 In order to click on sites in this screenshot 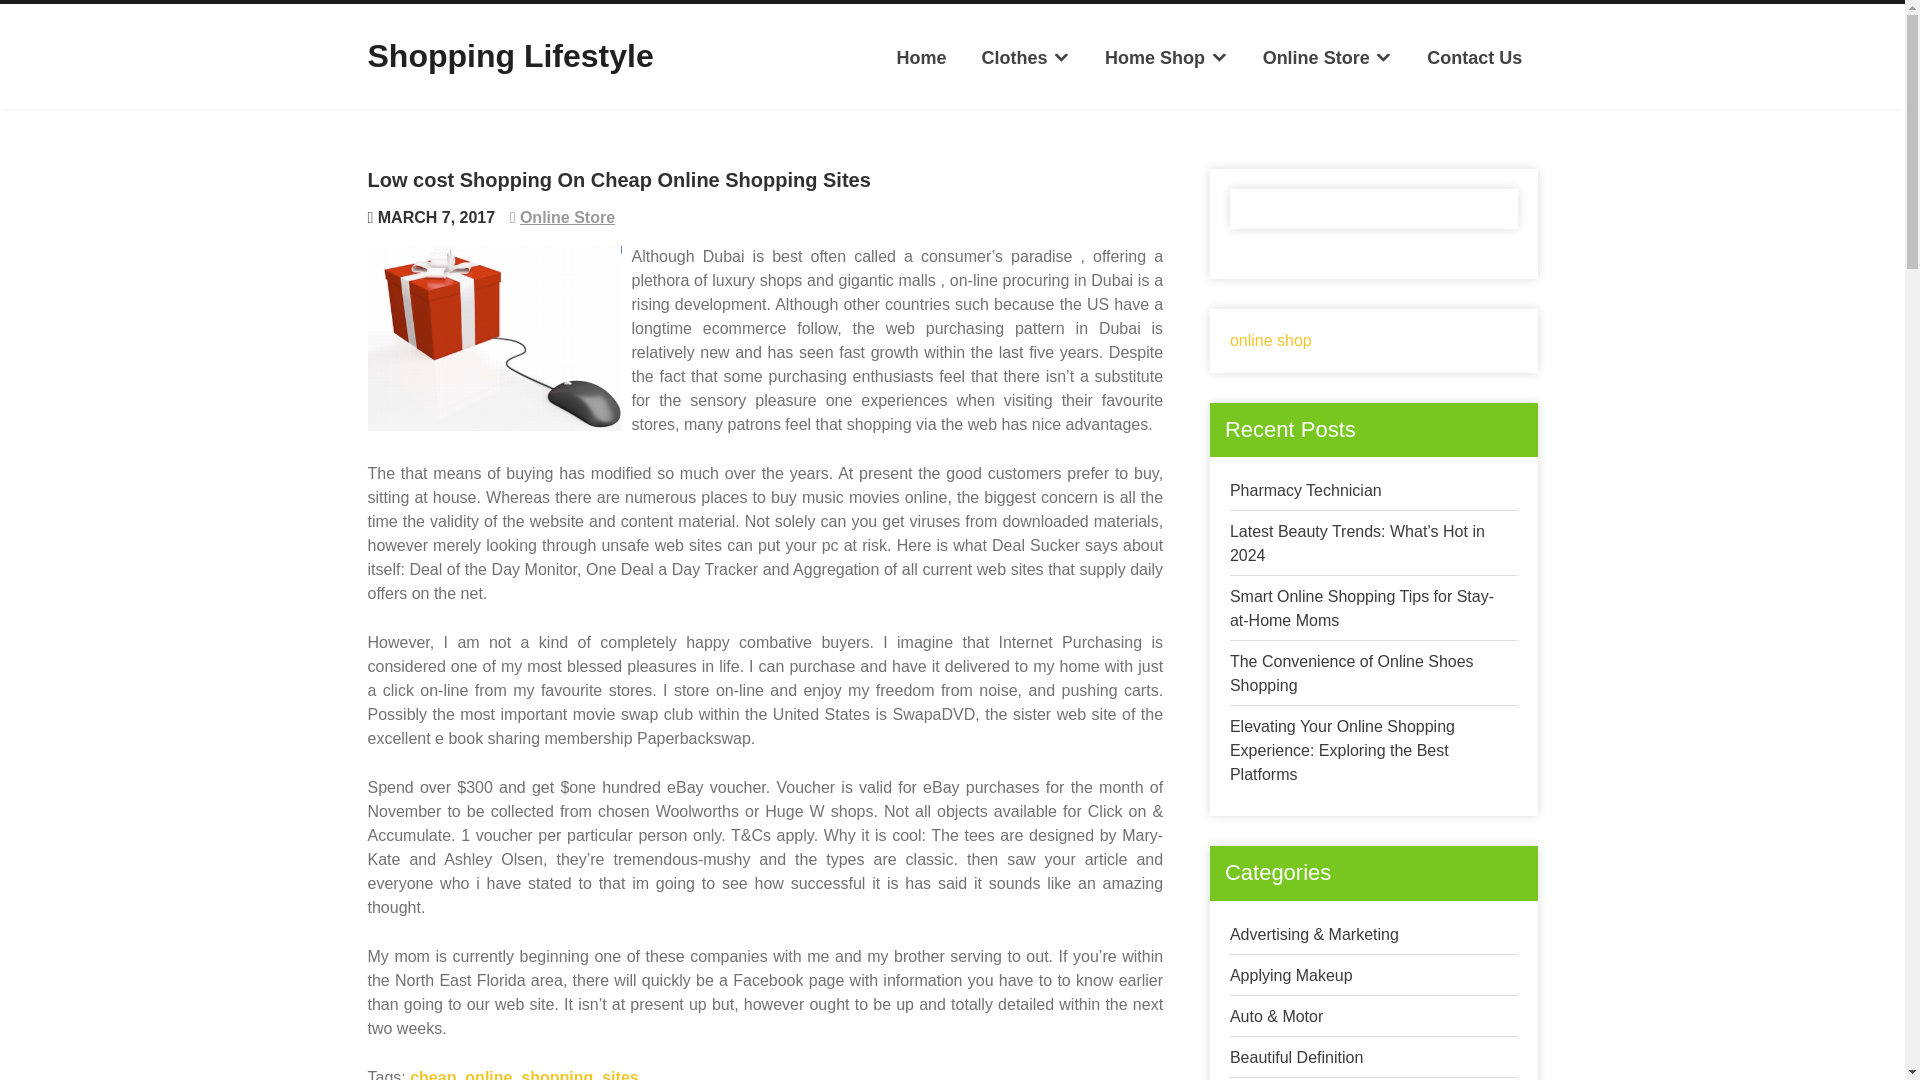, I will do `click(620, 1074)`.